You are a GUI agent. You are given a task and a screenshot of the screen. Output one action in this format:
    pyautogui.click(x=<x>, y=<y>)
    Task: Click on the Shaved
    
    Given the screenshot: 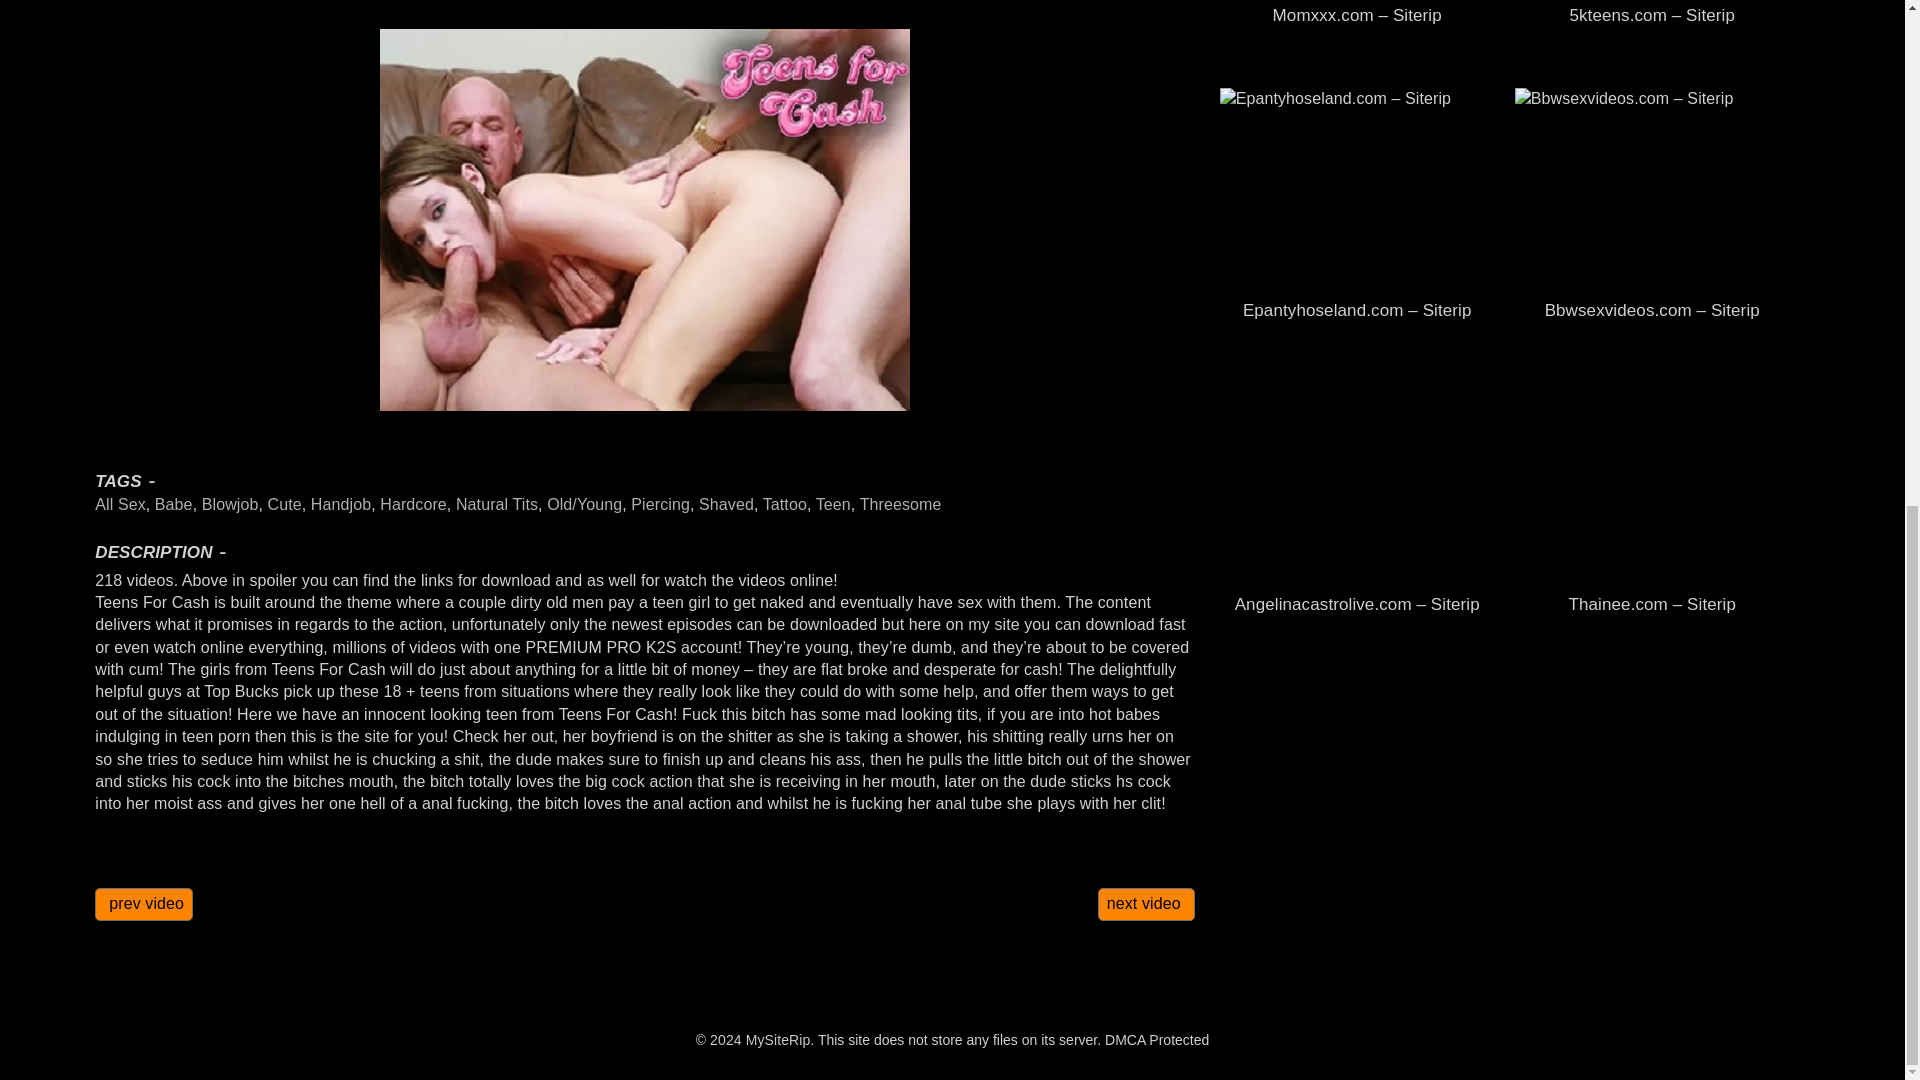 What is the action you would take?
    pyautogui.click(x=726, y=504)
    